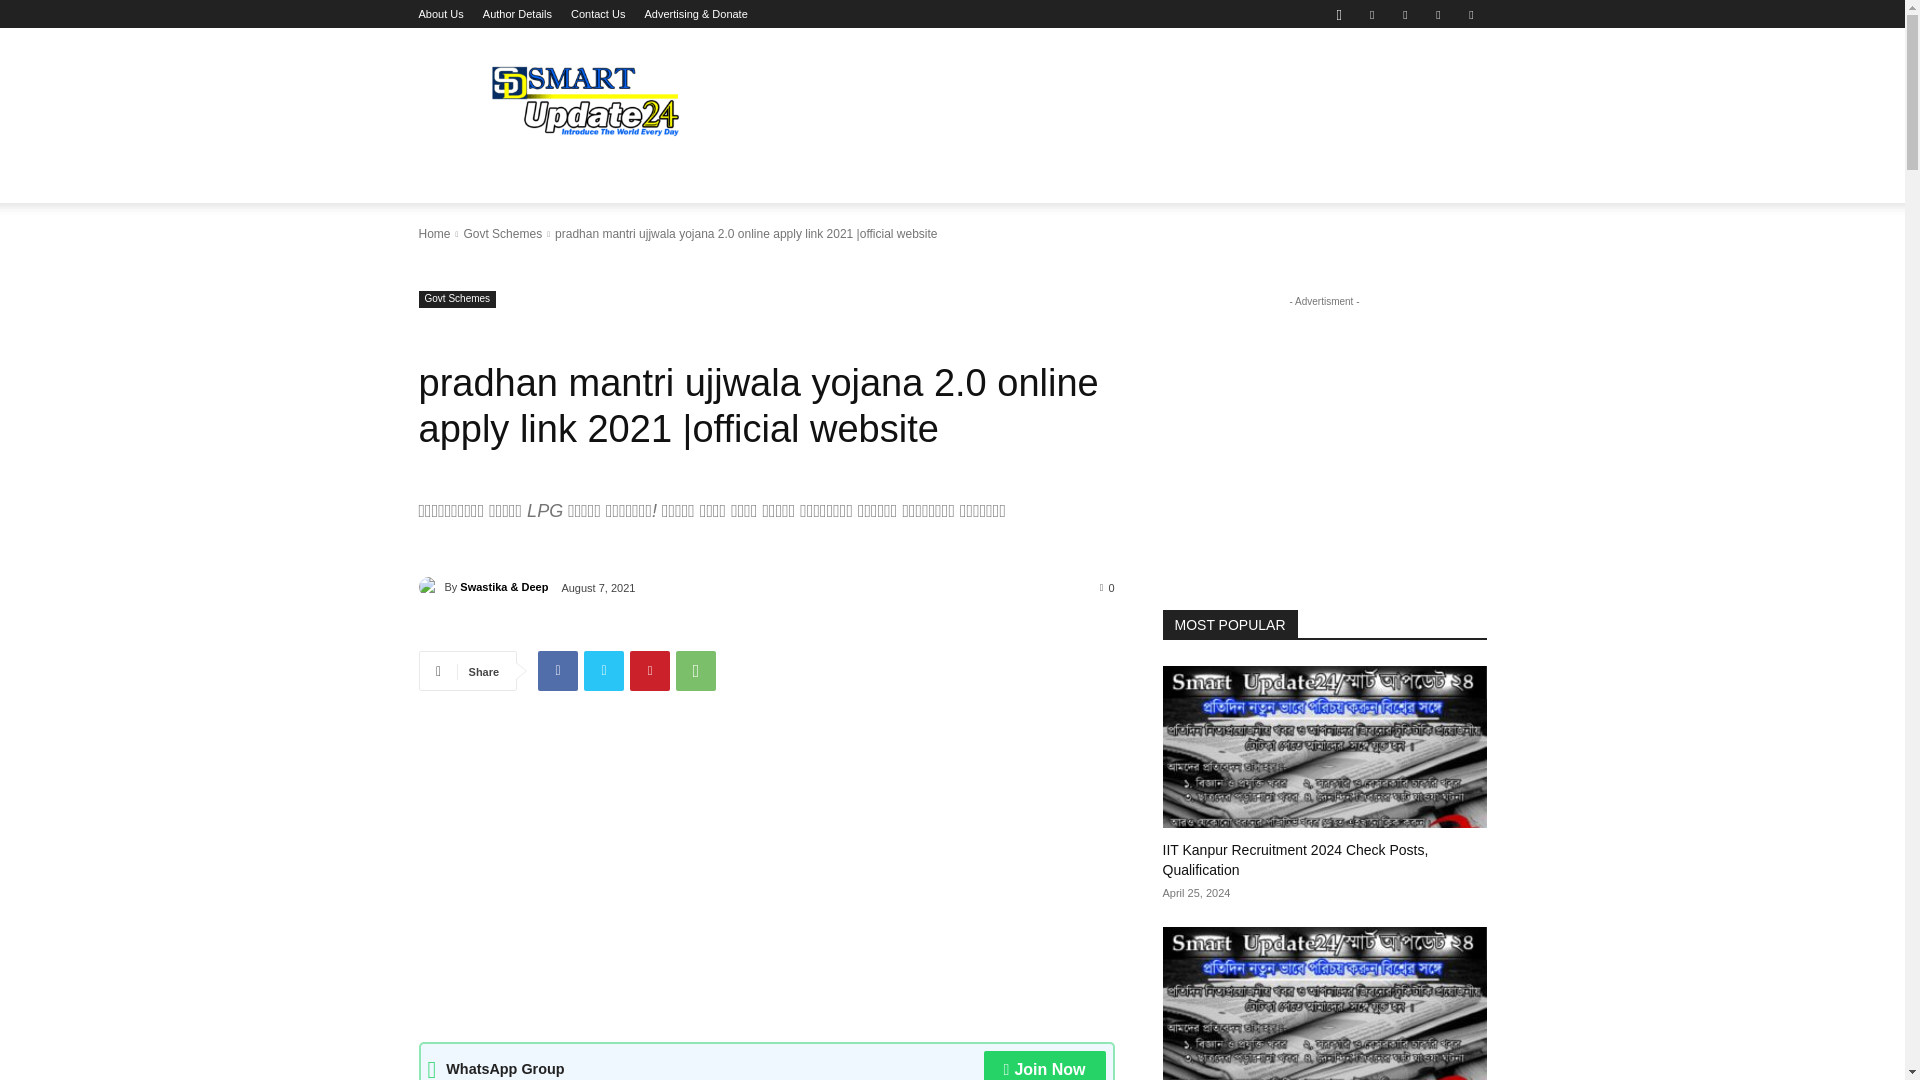 Image resolution: width=1920 pixels, height=1080 pixels. What do you see at coordinates (1060, 179) in the screenshot?
I see `JOB` at bounding box center [1060, 179].